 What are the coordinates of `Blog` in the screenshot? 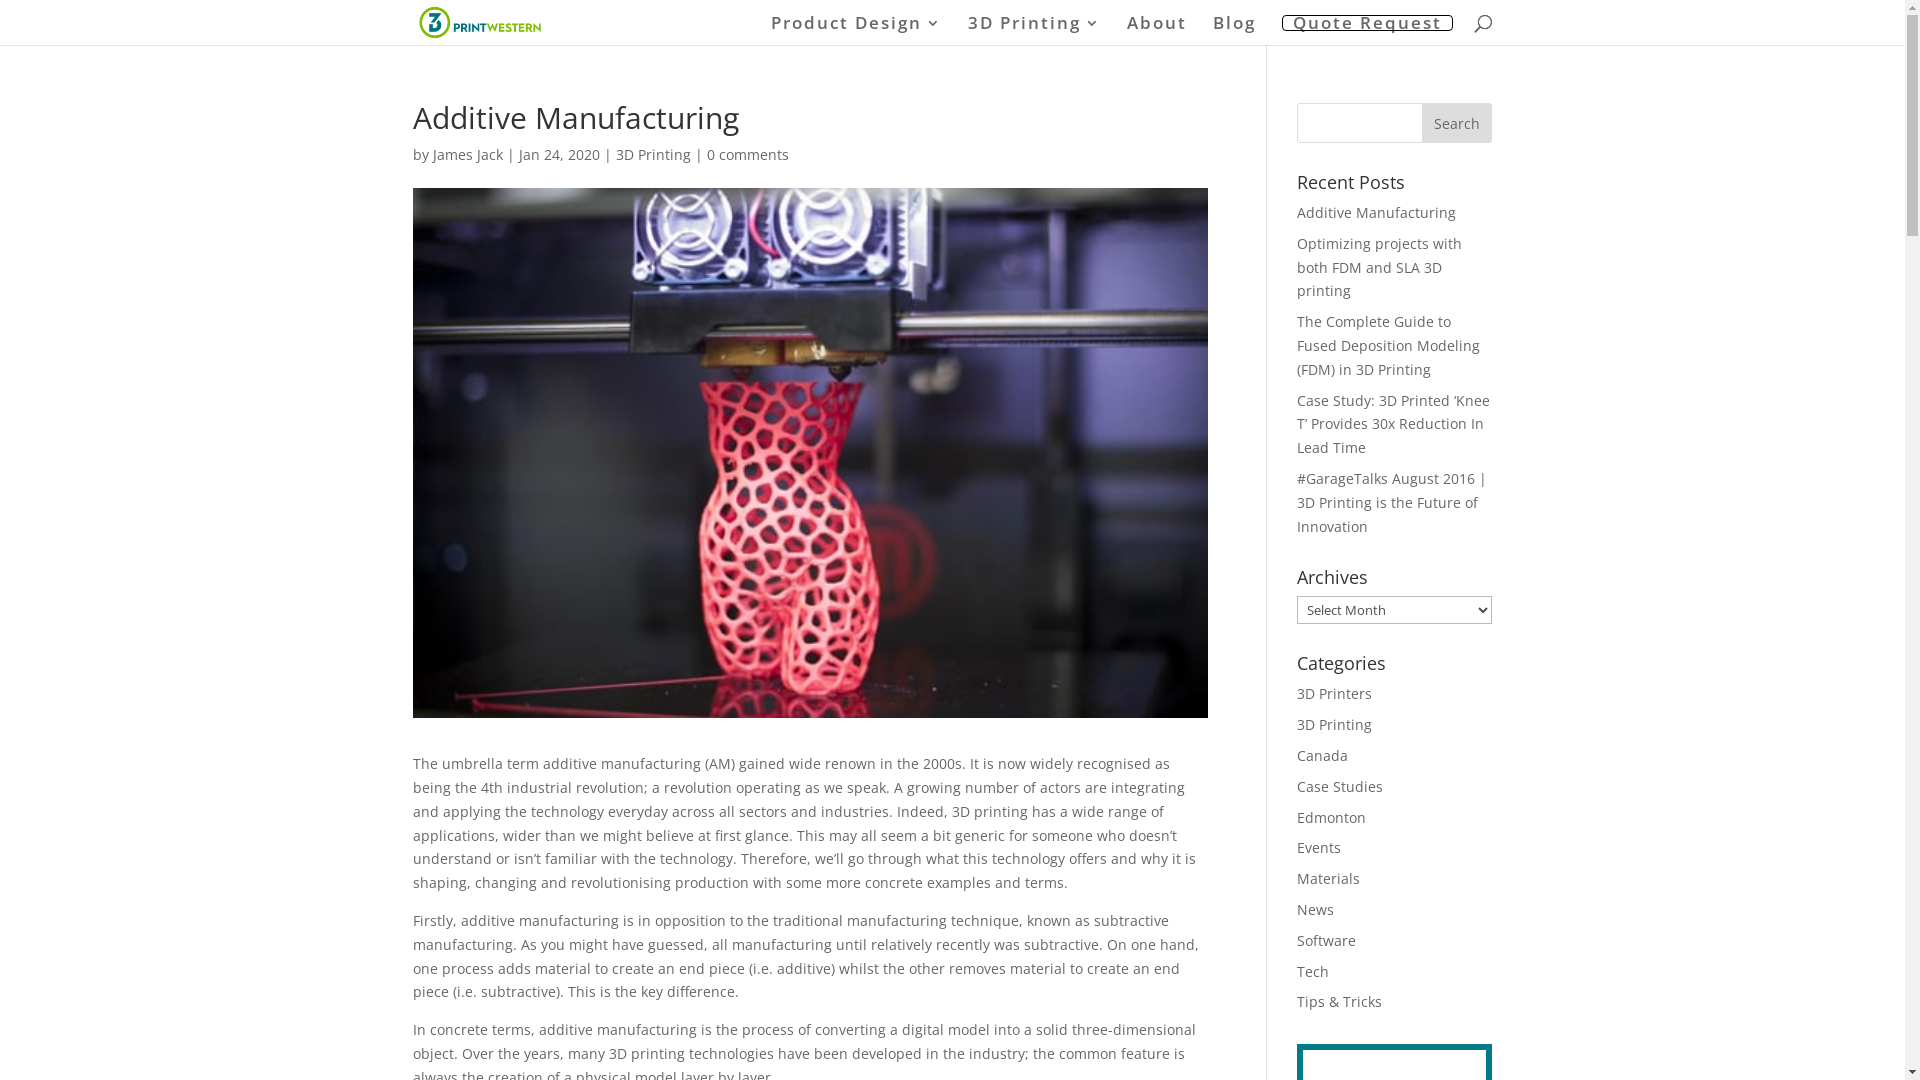 It's located at (1234, 23).